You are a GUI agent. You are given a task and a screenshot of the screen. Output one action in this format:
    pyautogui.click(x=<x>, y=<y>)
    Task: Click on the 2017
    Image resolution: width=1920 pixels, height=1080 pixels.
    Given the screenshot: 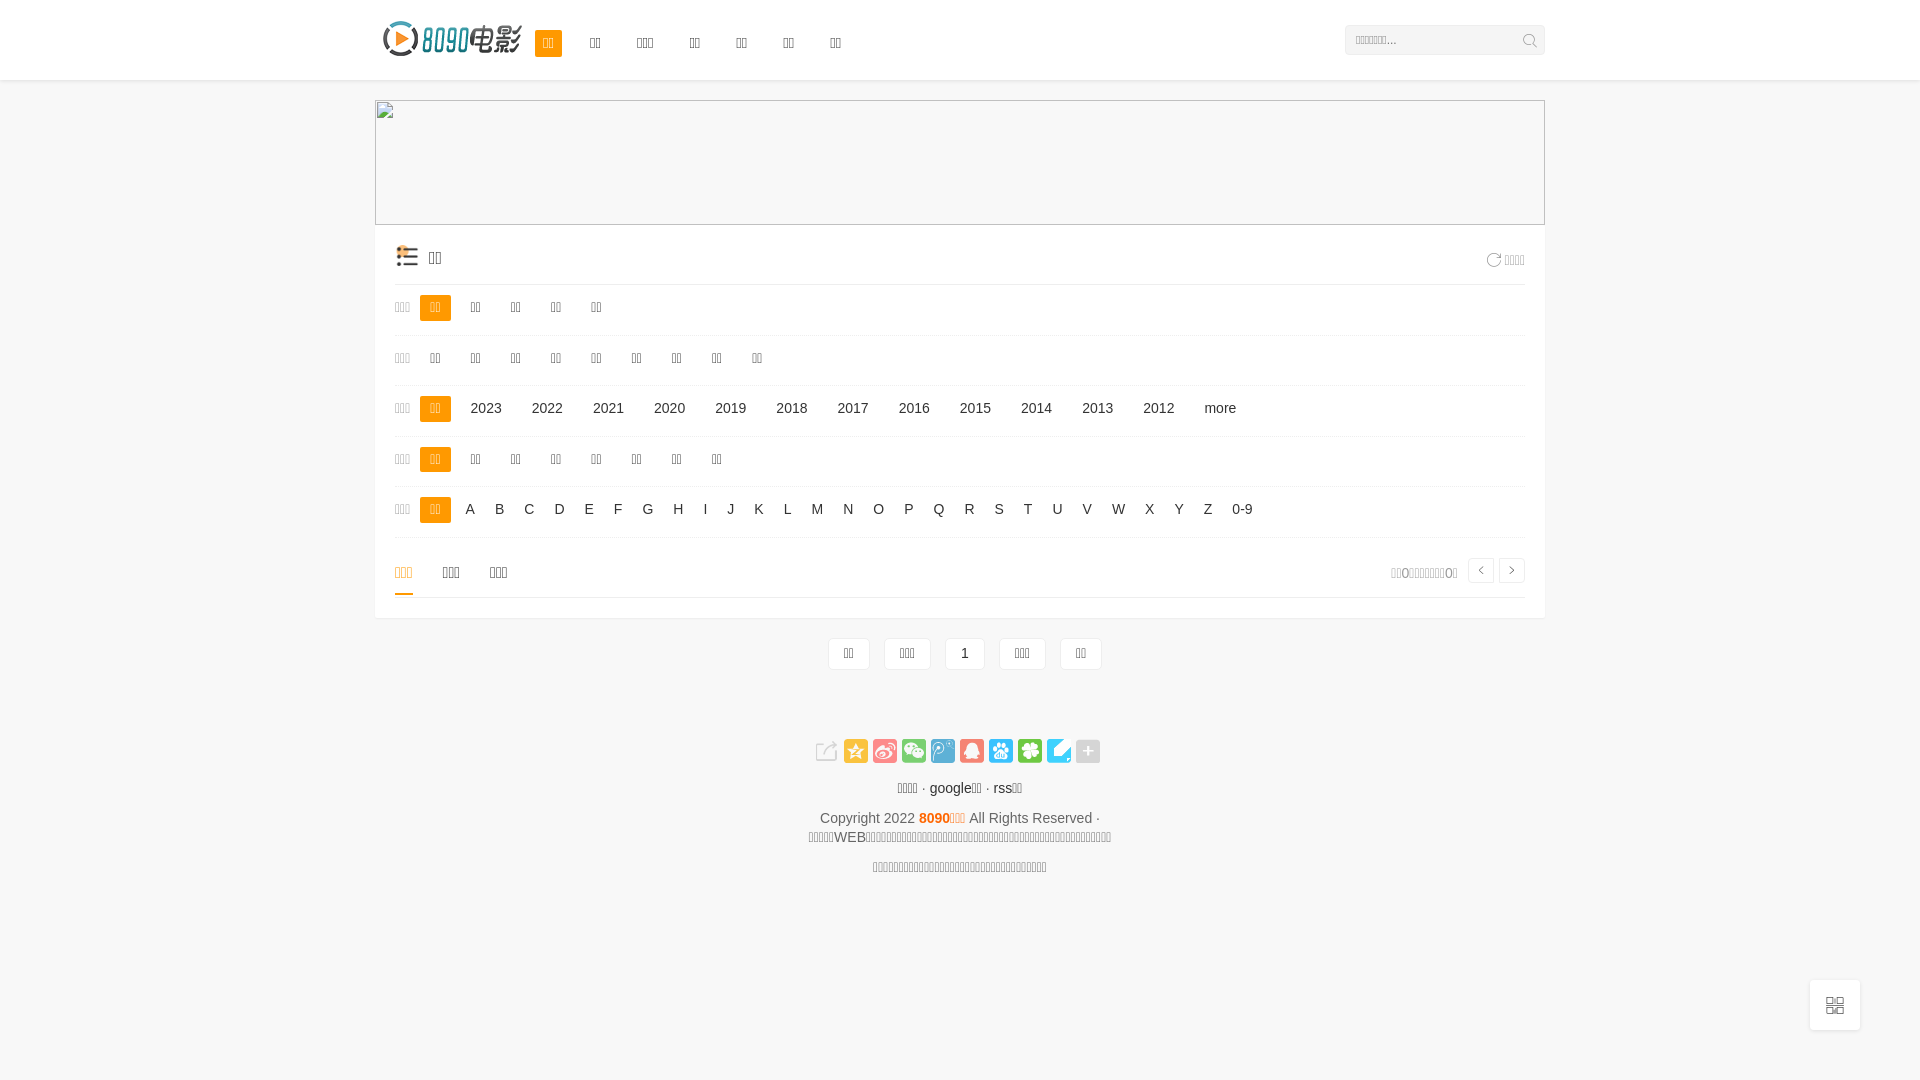 What is the action you would take?
    pyautogui.click(x=854, y=409)
    